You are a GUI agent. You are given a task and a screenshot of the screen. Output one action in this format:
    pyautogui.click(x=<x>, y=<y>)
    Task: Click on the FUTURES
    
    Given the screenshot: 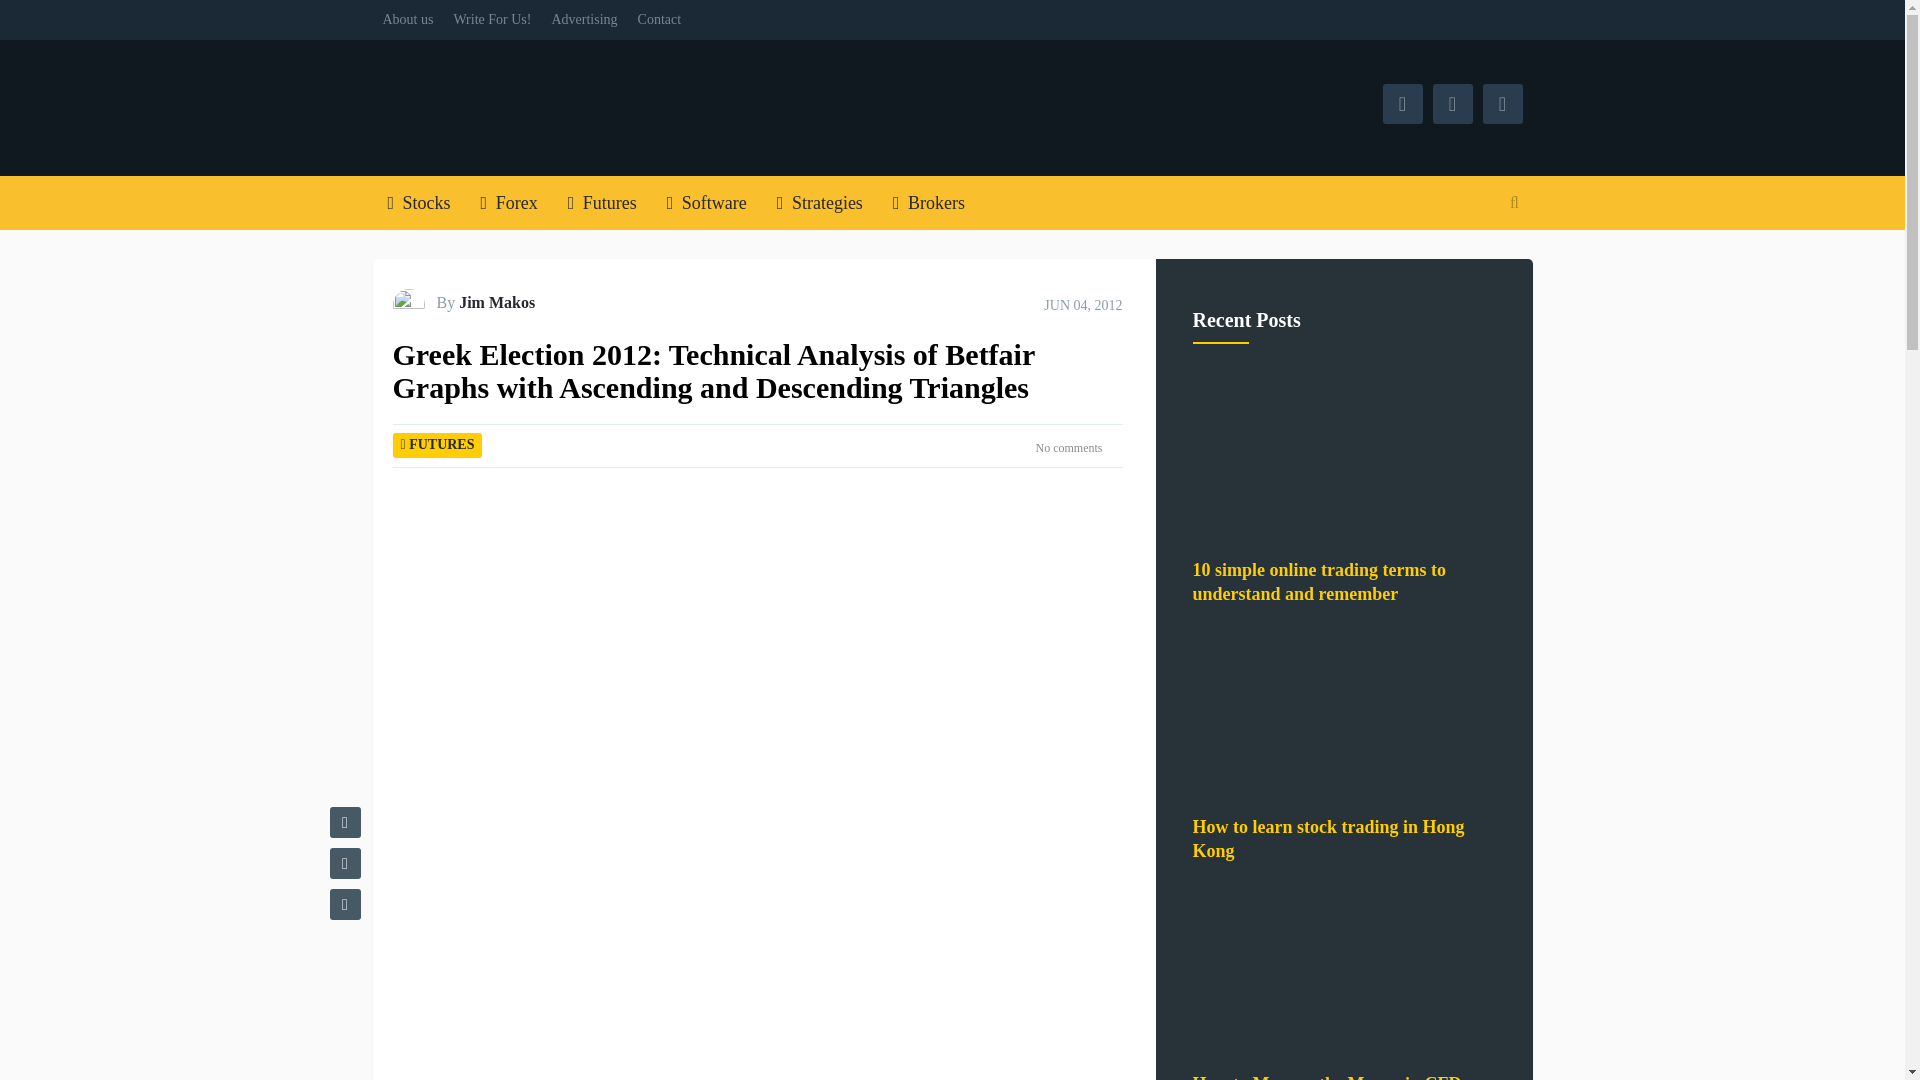 What is the action you would take?
    pyautogui.click(x=441, y=444)
    